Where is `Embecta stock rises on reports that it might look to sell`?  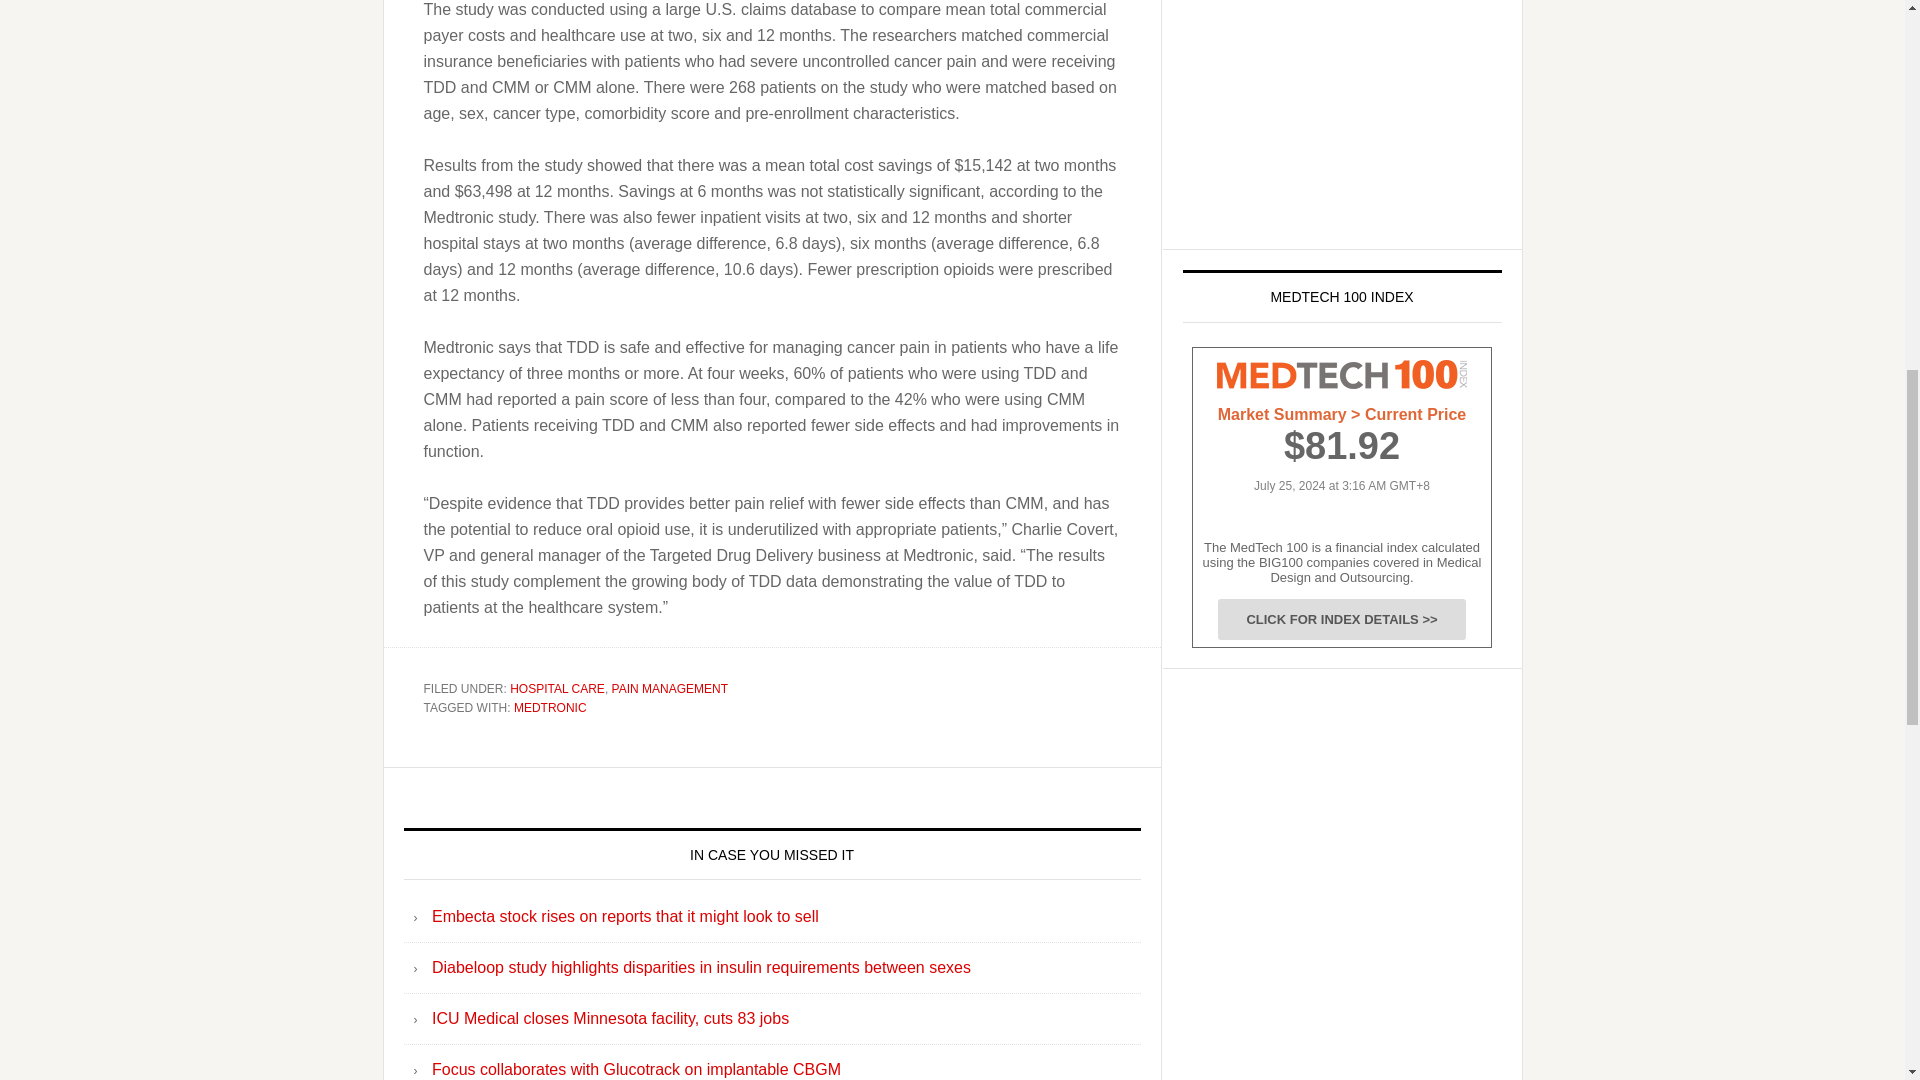
Embecta stock rises on reports that it might look to sell is located at coordinates (626, 916).